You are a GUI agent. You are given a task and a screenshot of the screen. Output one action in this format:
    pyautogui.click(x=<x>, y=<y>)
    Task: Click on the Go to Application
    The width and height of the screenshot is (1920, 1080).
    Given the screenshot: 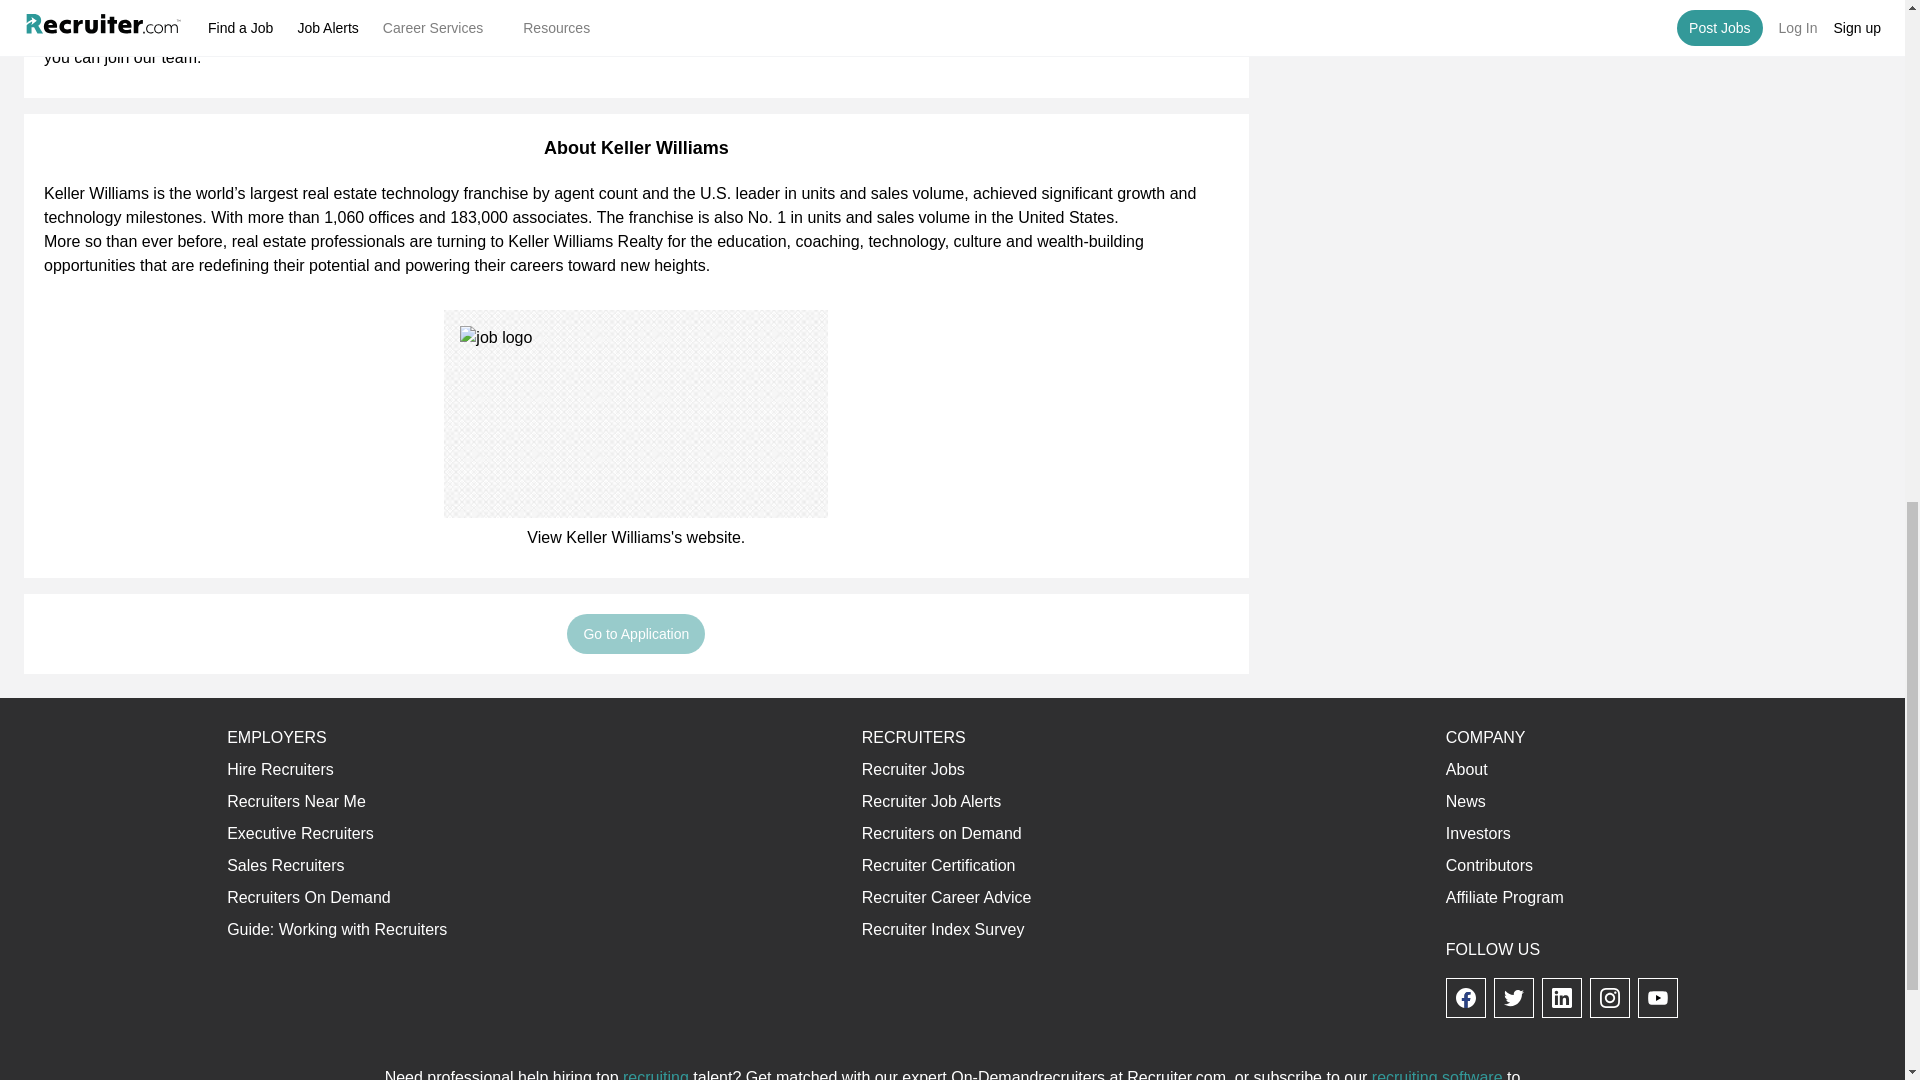 What is the action you would take?
    pyautogui.click(x=635, y=634)
    